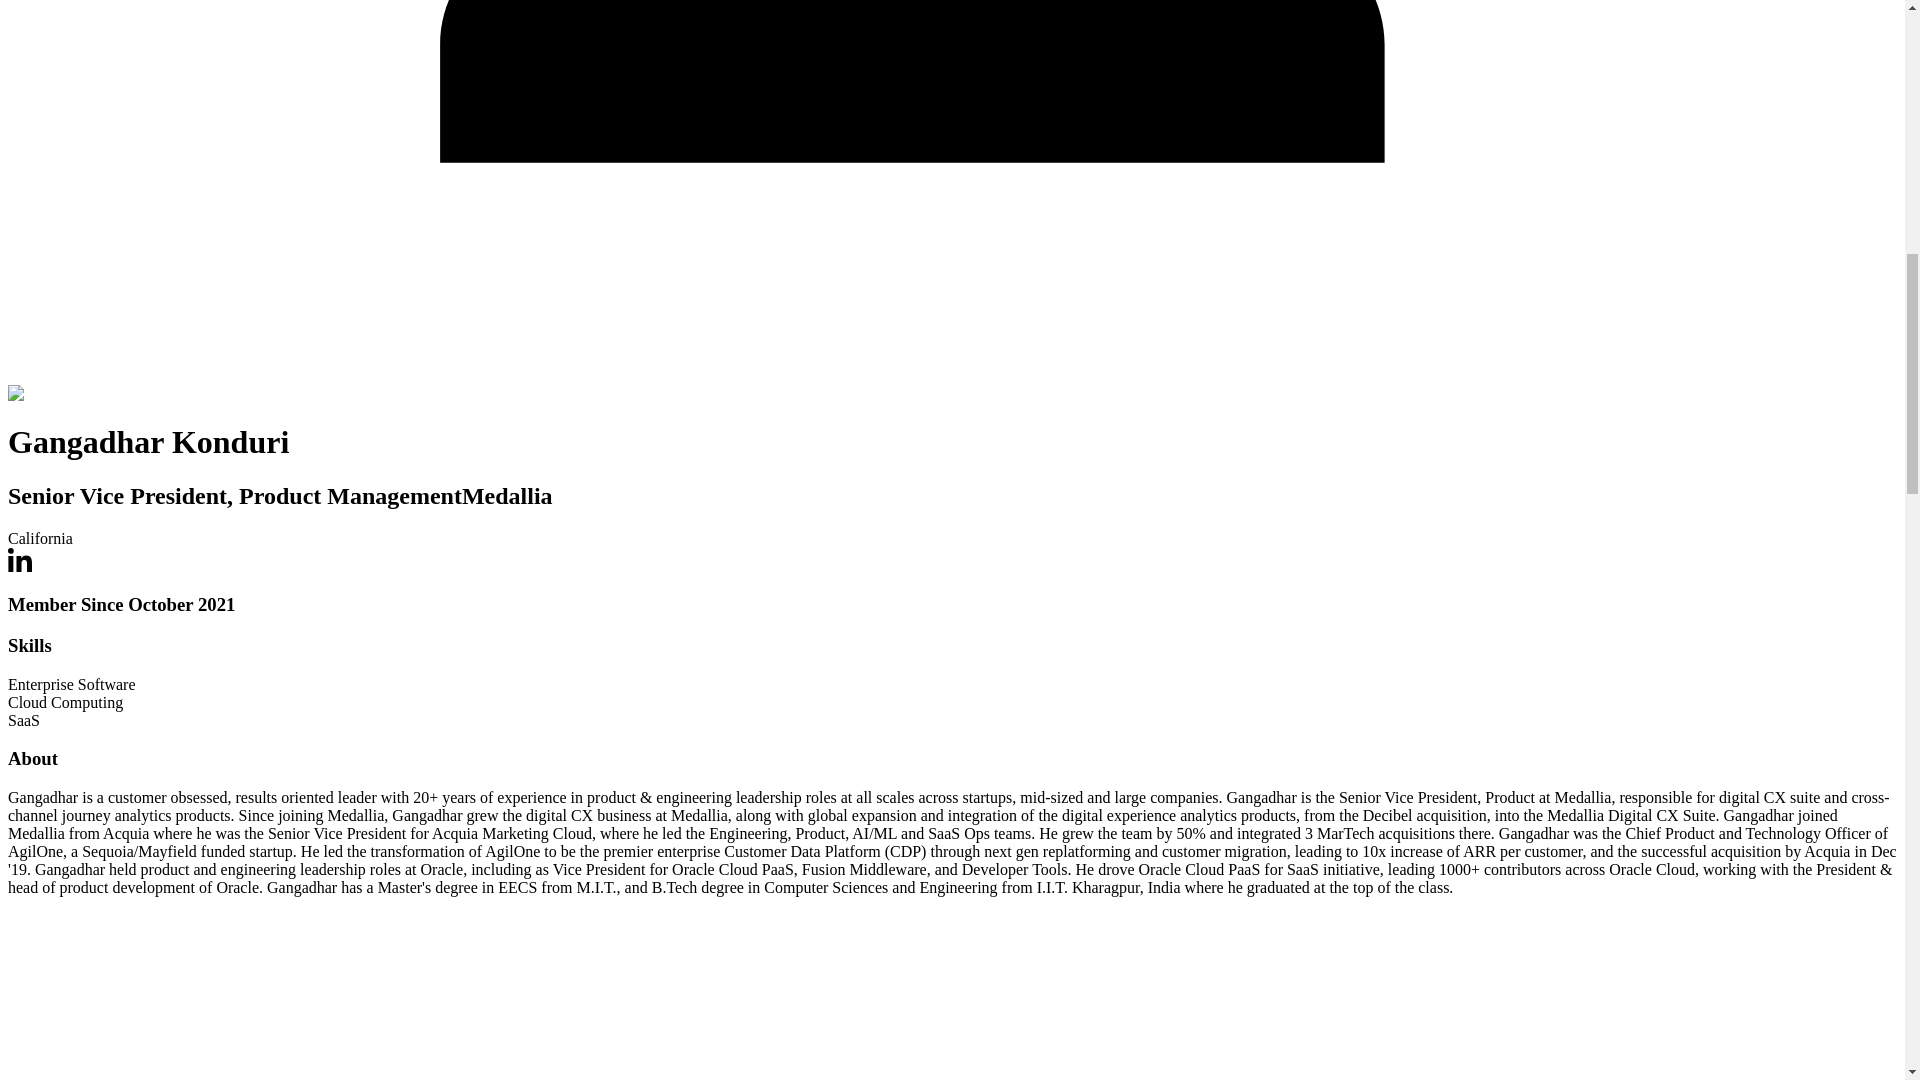 This screenshot has width=1920, height=1080. Describe the element at coordinates (20, 566) in the screenshot. I see `LinkedIn` at that location.